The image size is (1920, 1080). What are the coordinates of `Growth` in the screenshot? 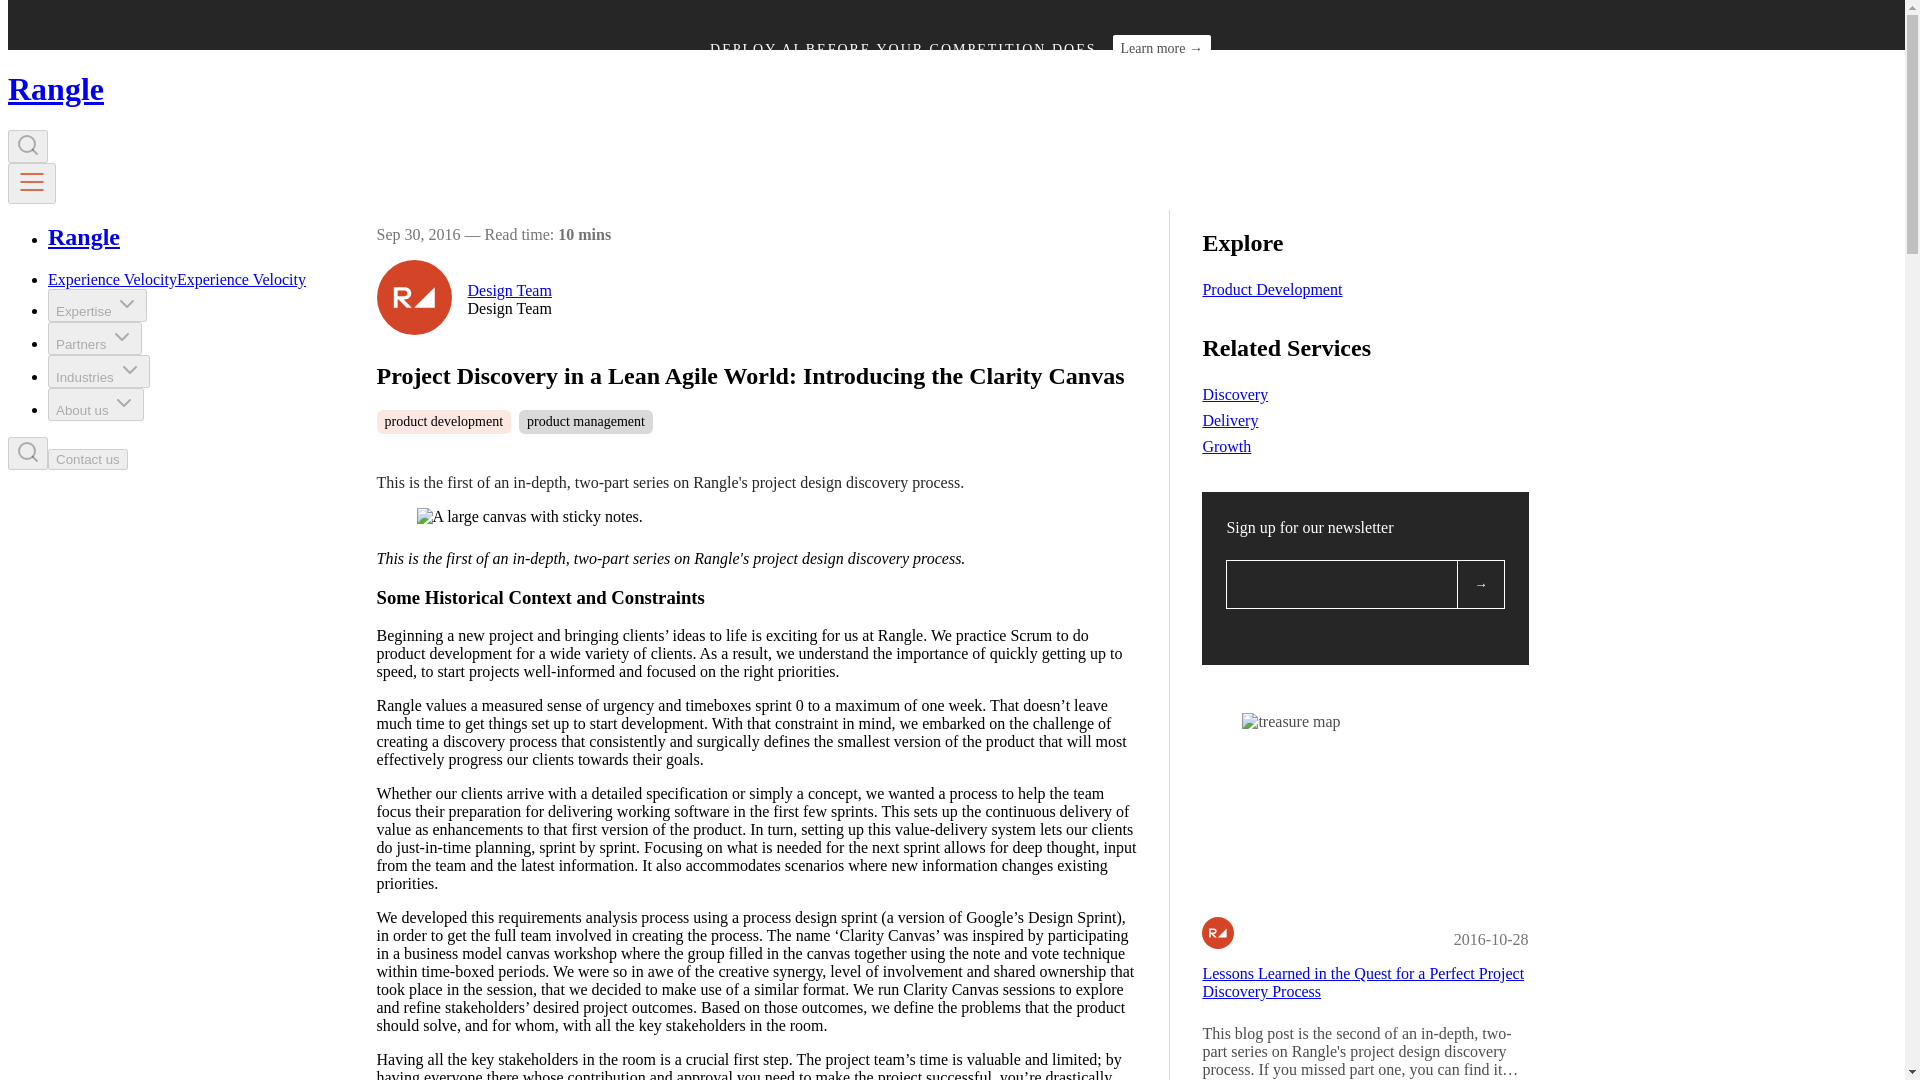 It's located at (1226, 446).